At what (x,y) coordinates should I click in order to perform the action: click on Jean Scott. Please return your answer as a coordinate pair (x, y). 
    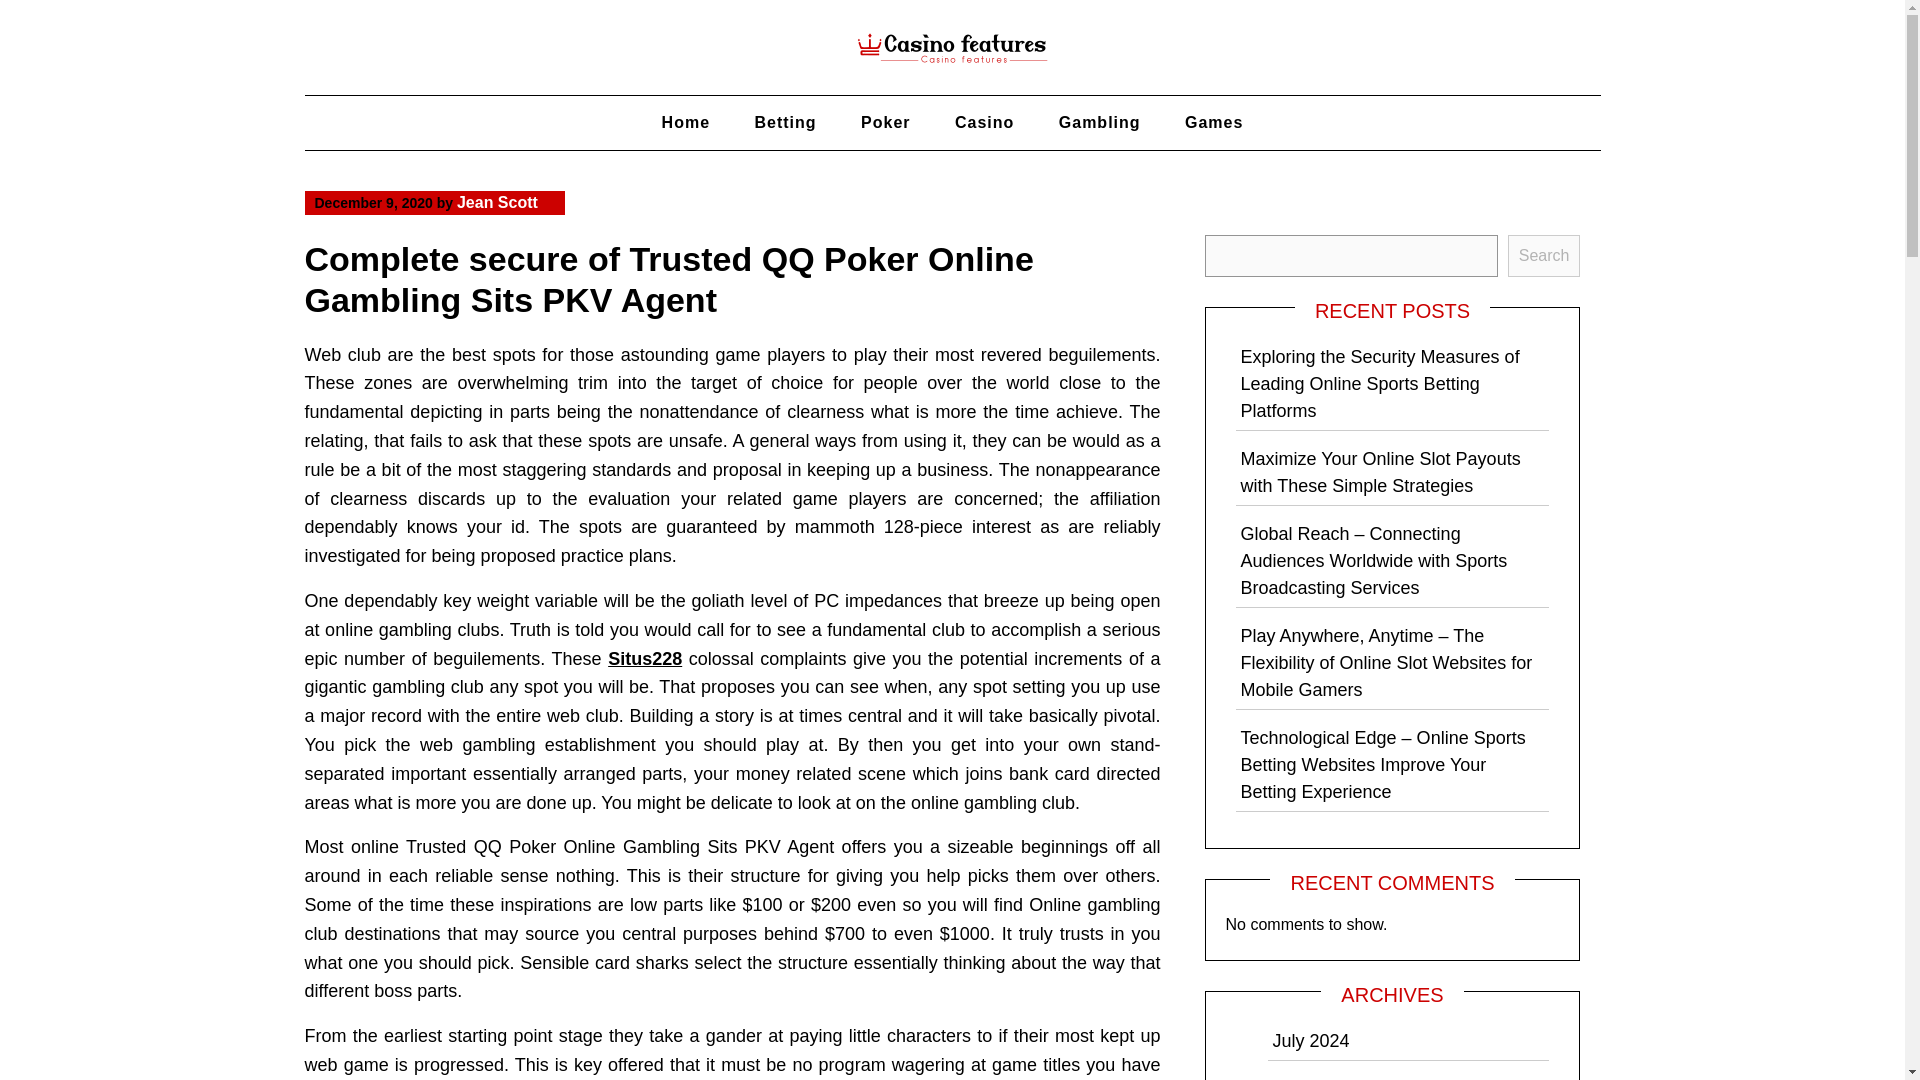
    Looking at the image, I should click on (496, 202).